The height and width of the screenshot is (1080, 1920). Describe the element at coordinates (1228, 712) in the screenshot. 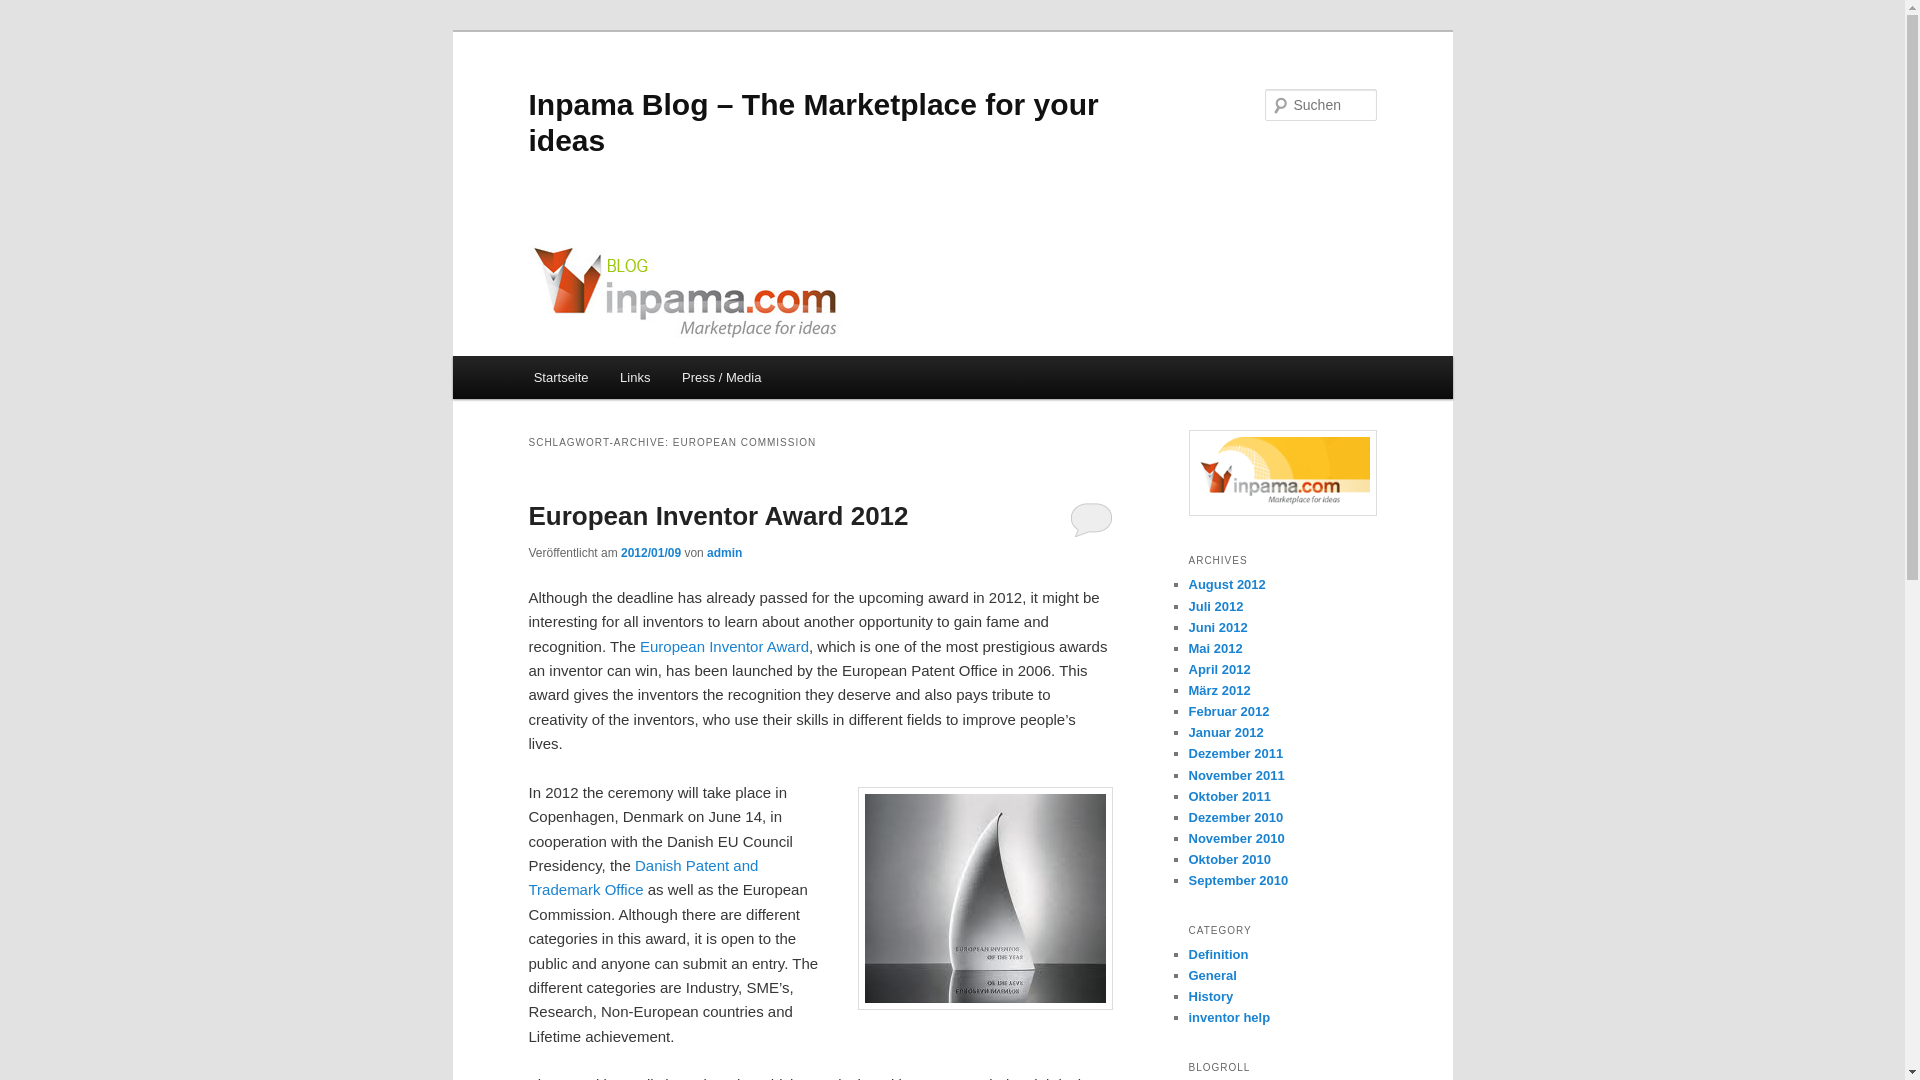

I see `Februar 2012` at that location.